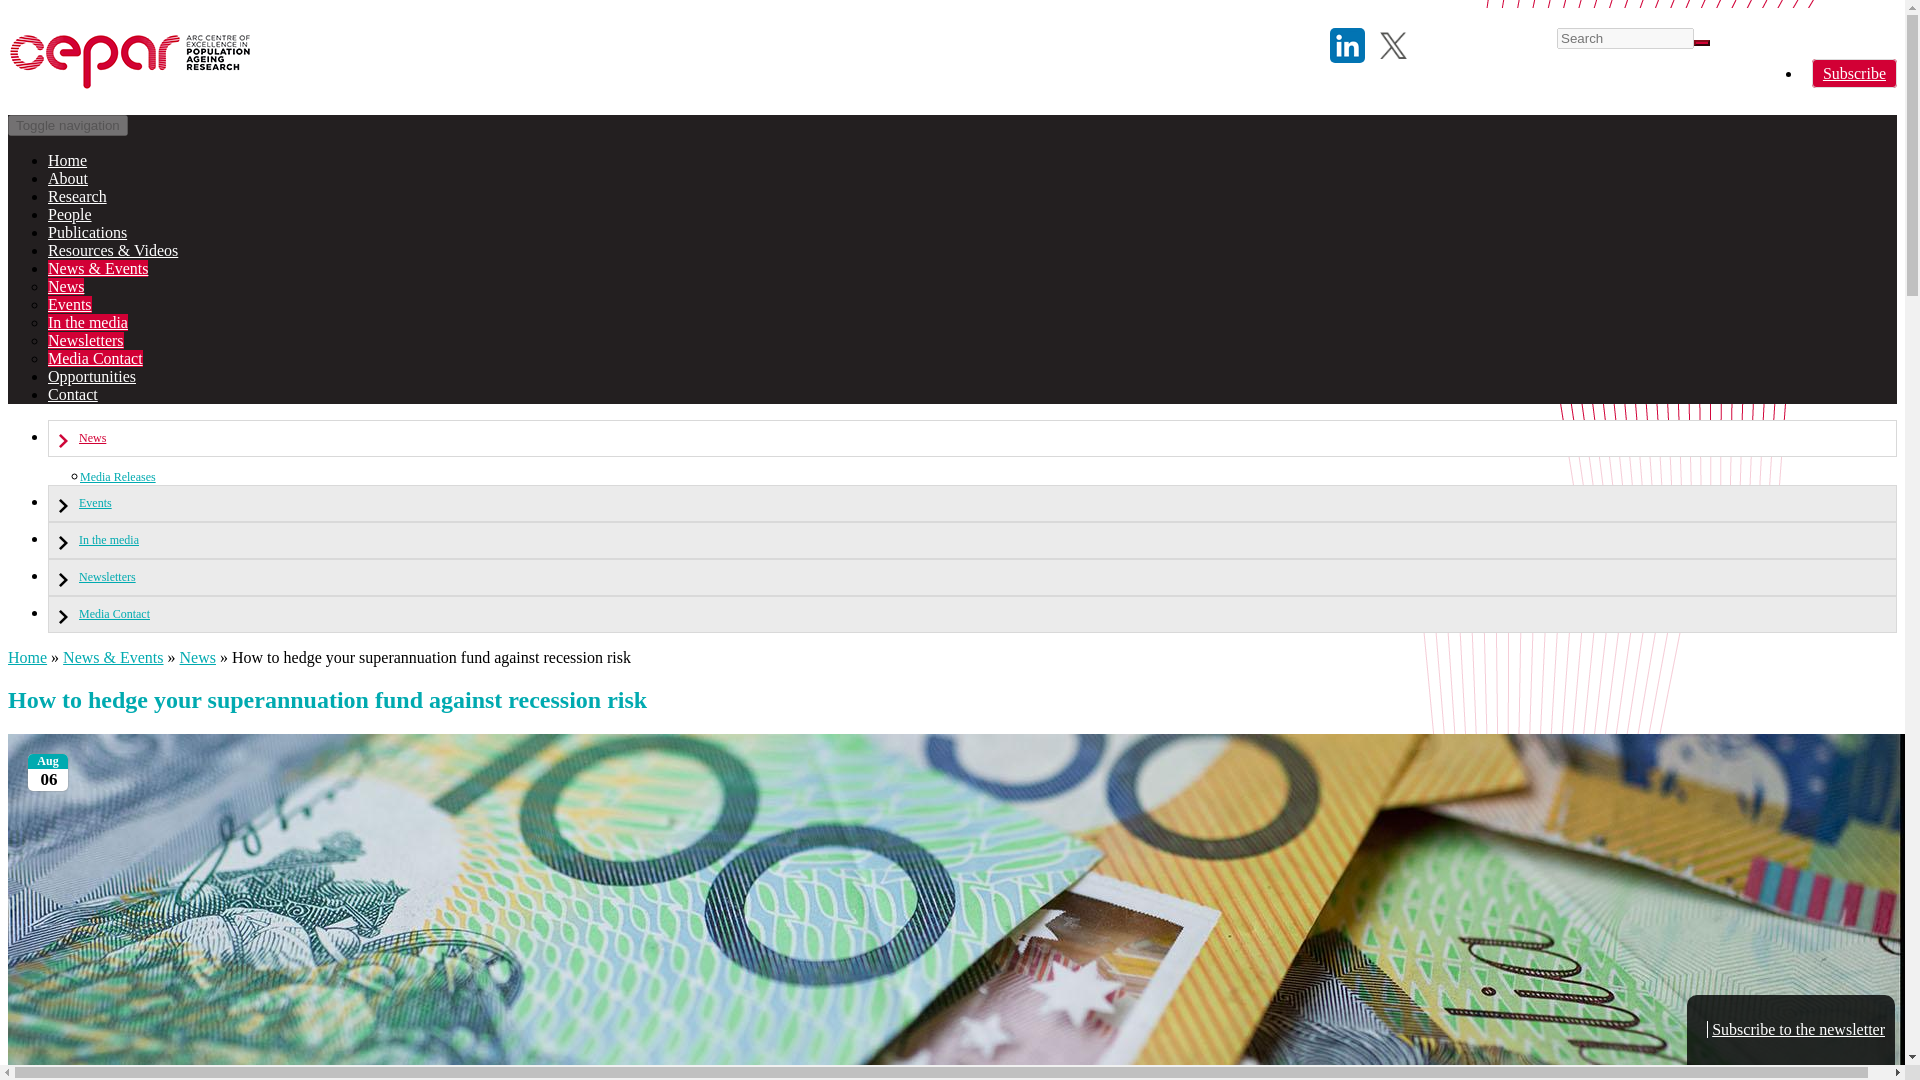 This screenshot has width=1920, height=1080. I want to click on Events, so click(972, 502).